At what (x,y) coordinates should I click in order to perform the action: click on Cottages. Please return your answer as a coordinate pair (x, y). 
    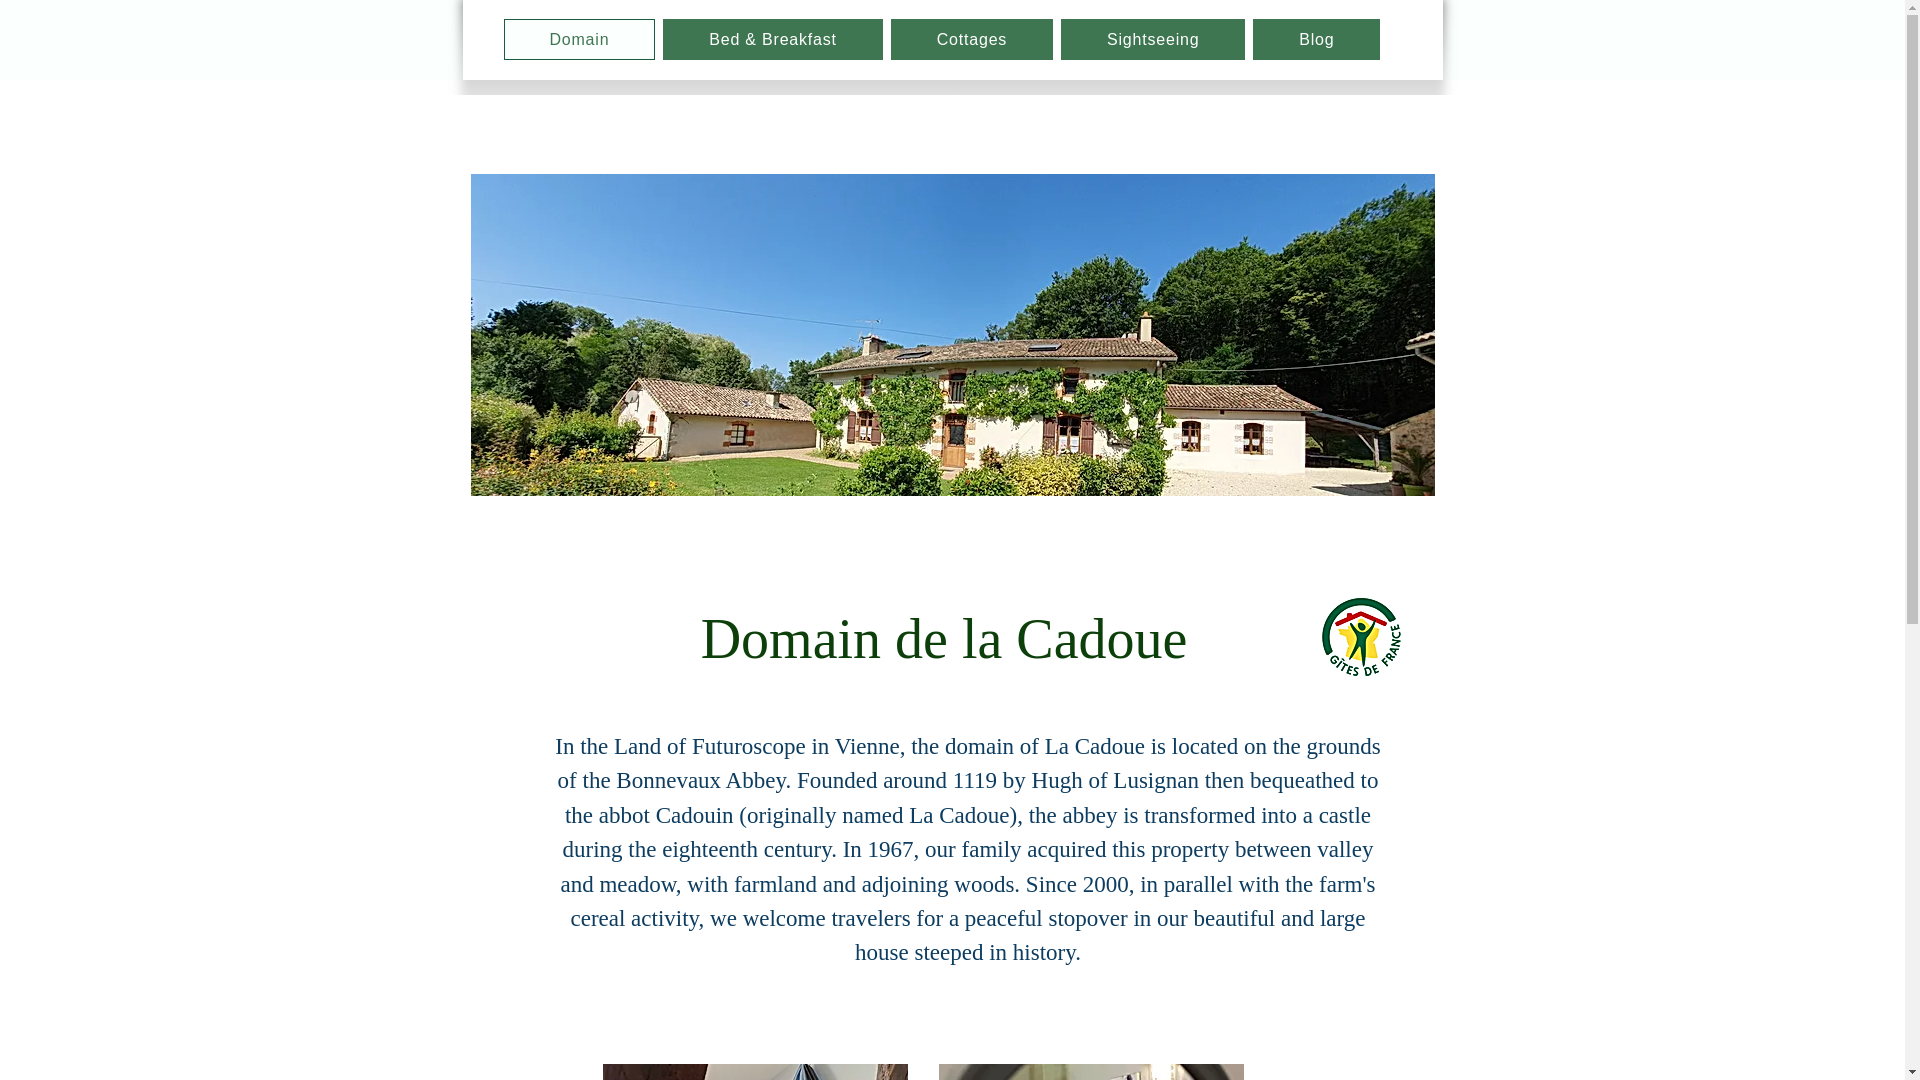
    Looking at the image, I should click on (971, 40).